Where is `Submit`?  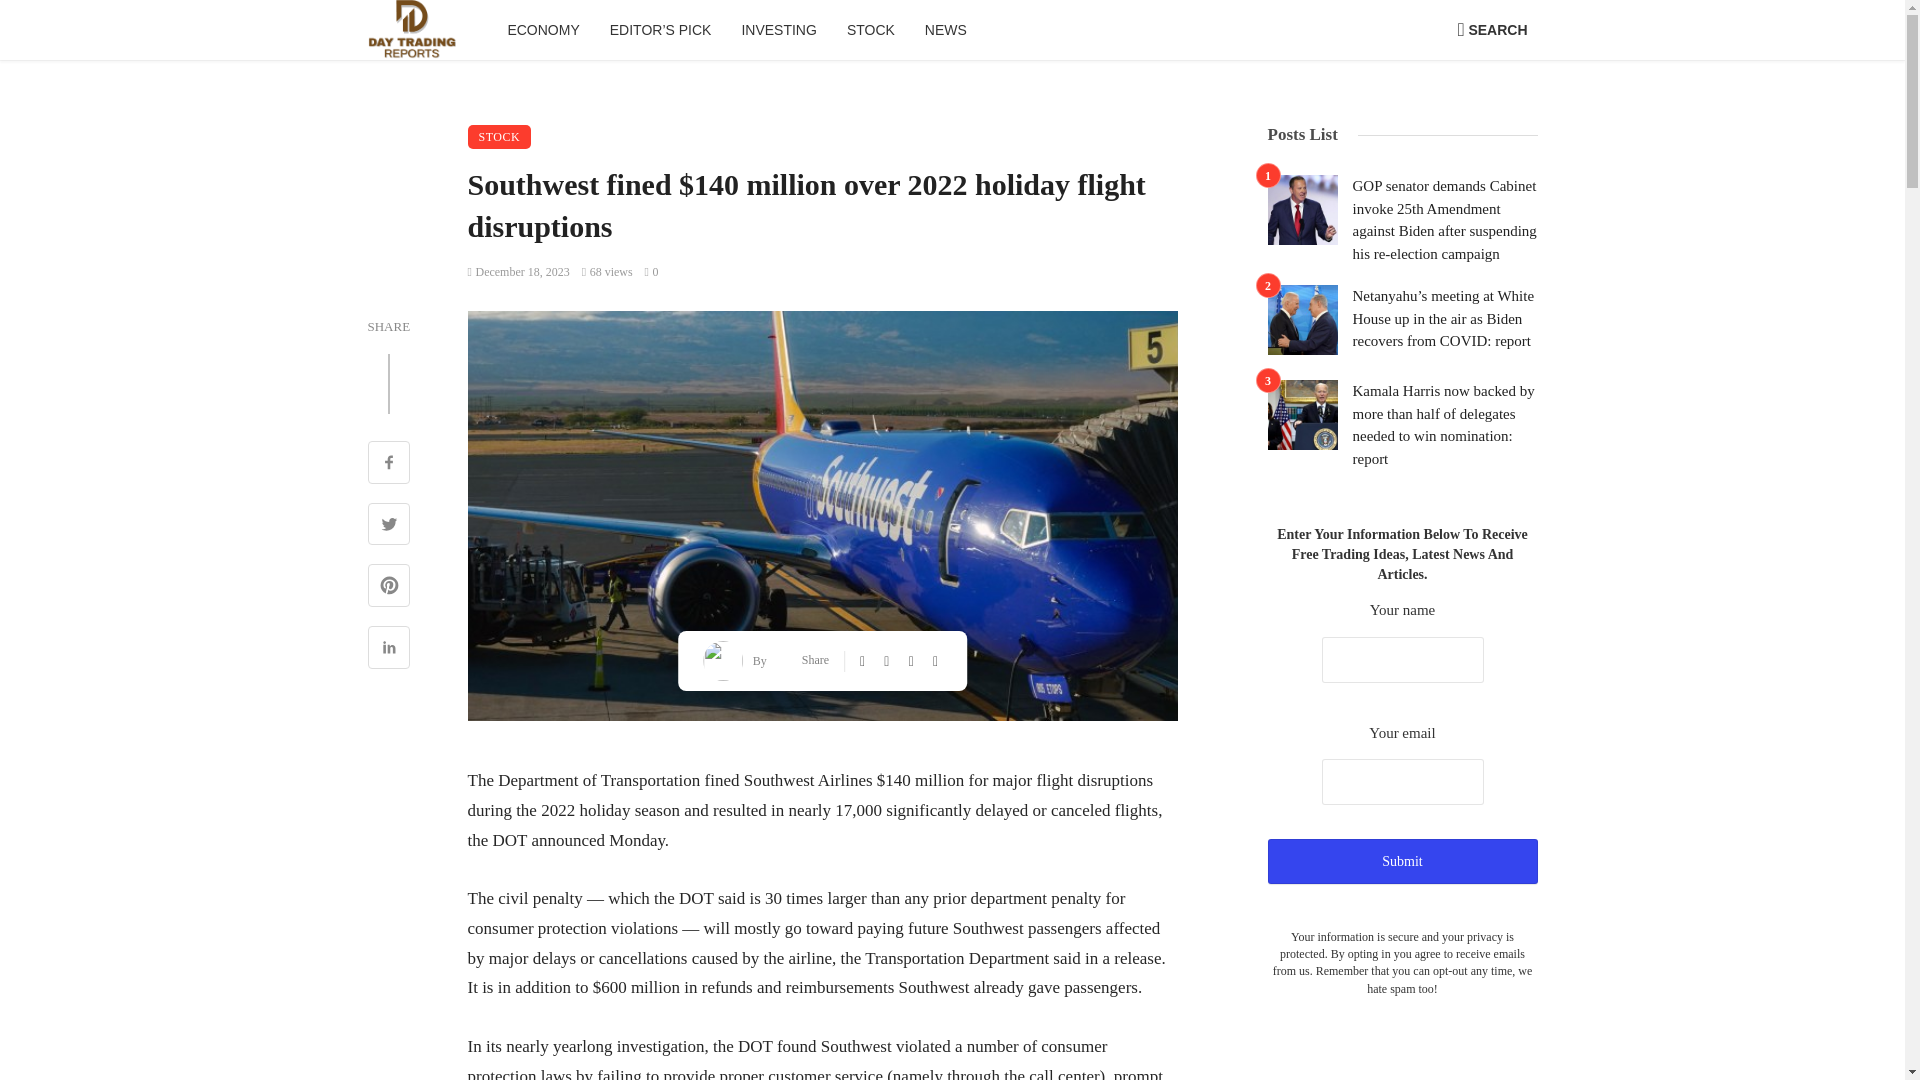 Submit is located at coordinates (1402, 862).